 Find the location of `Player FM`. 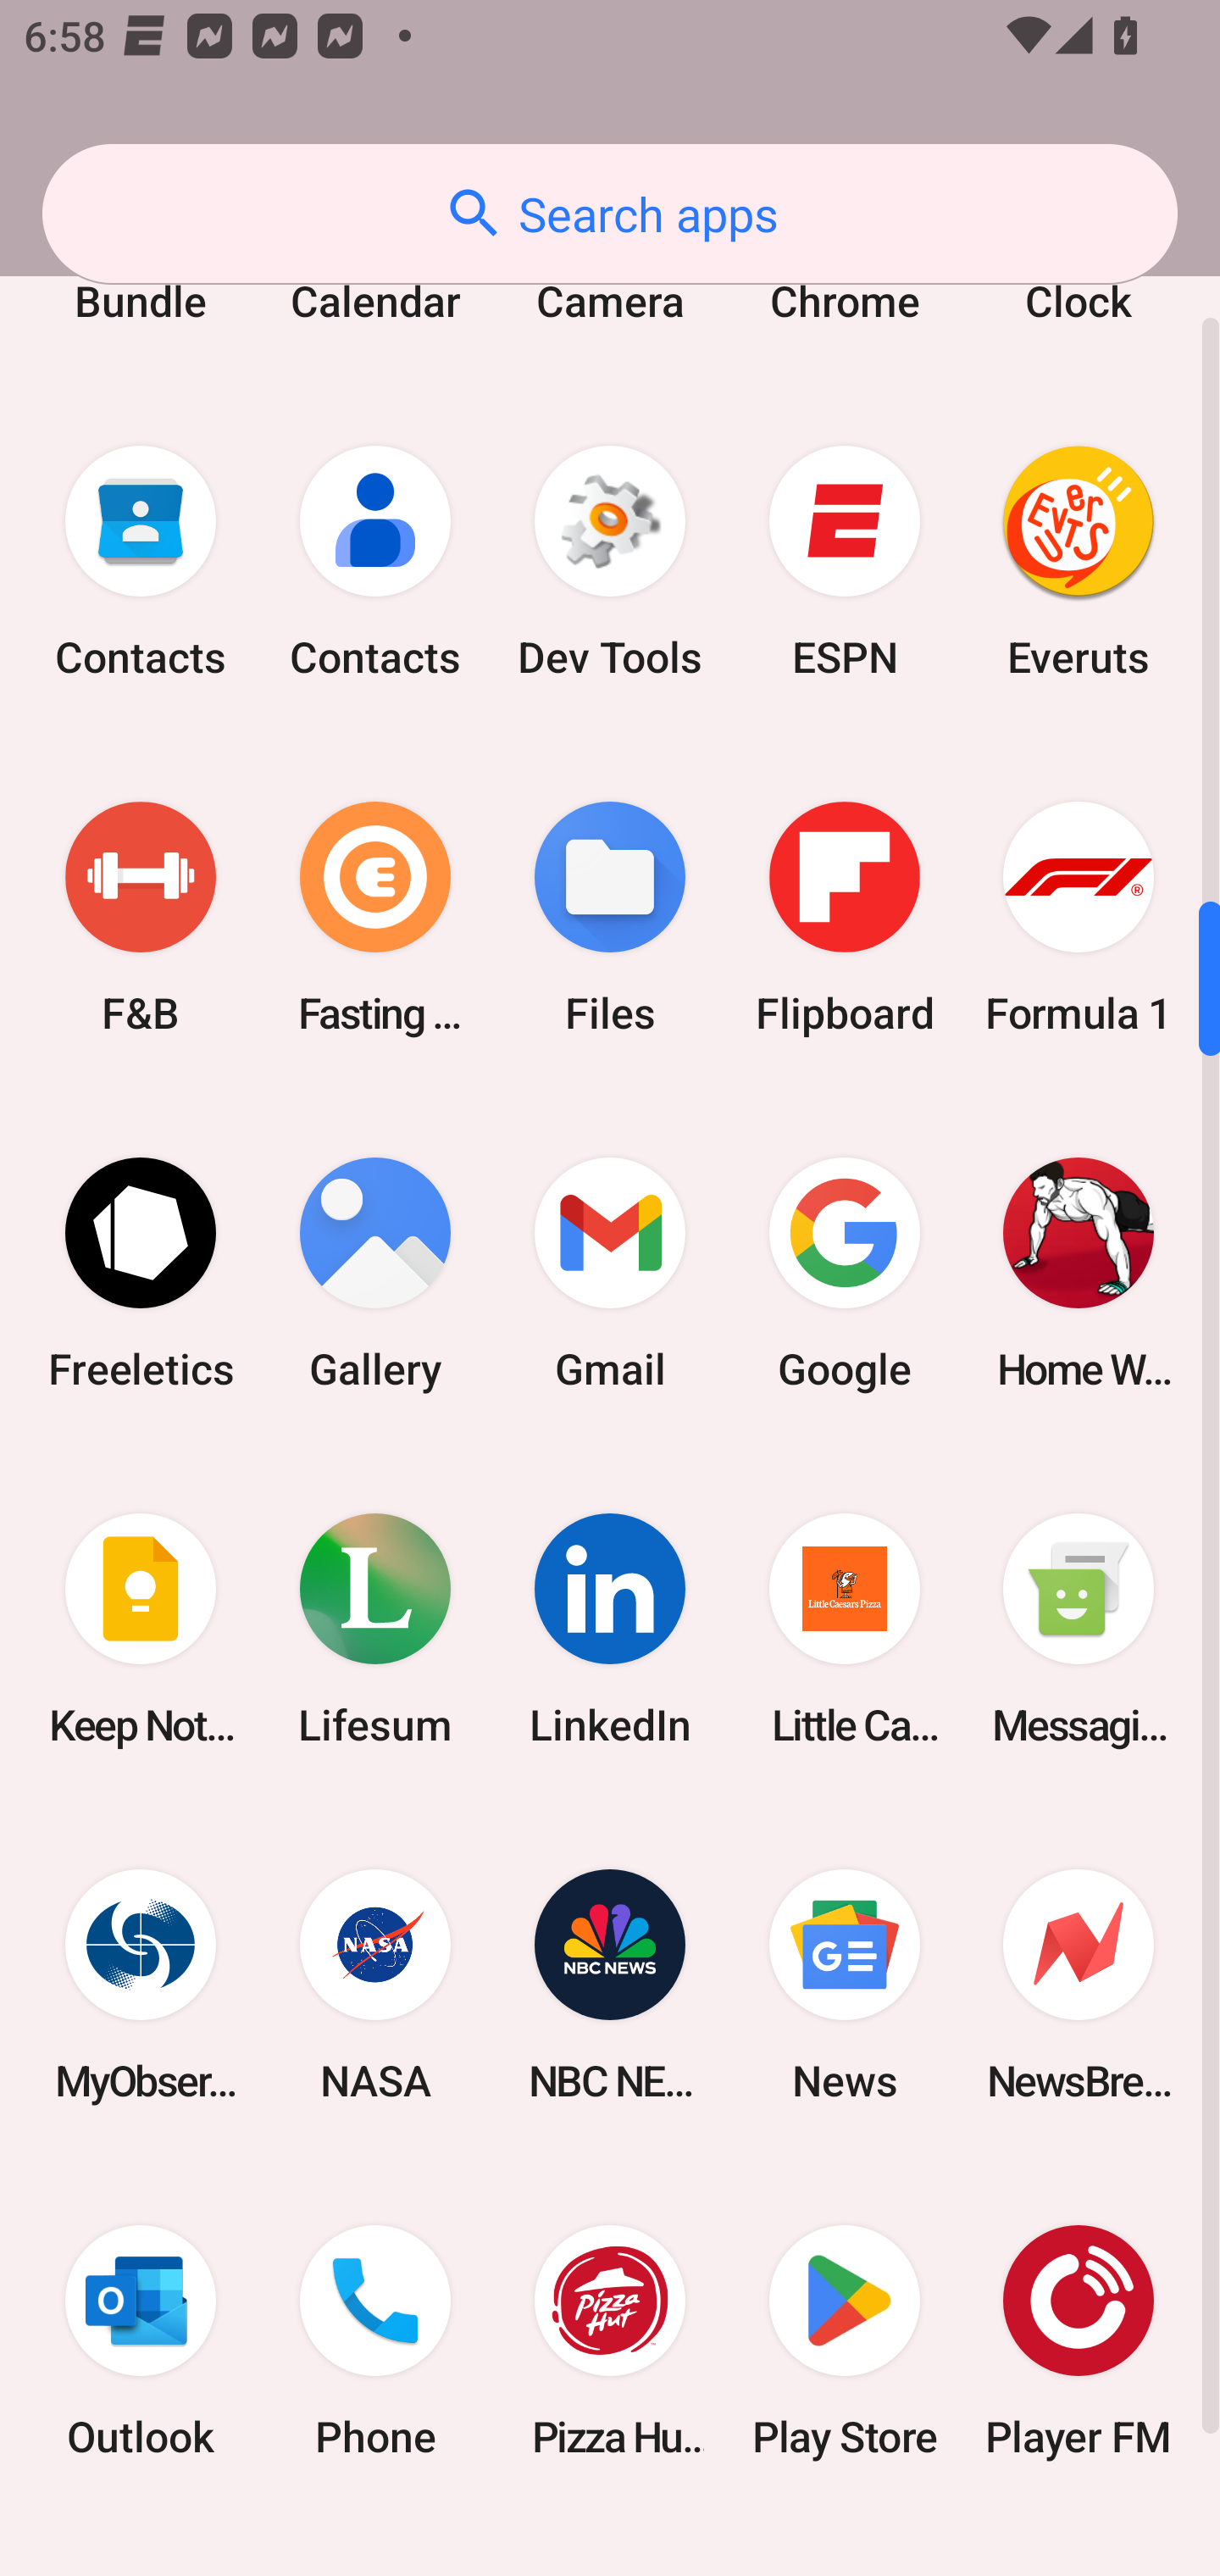

Player FM is located at coordinates (1079, 2341).